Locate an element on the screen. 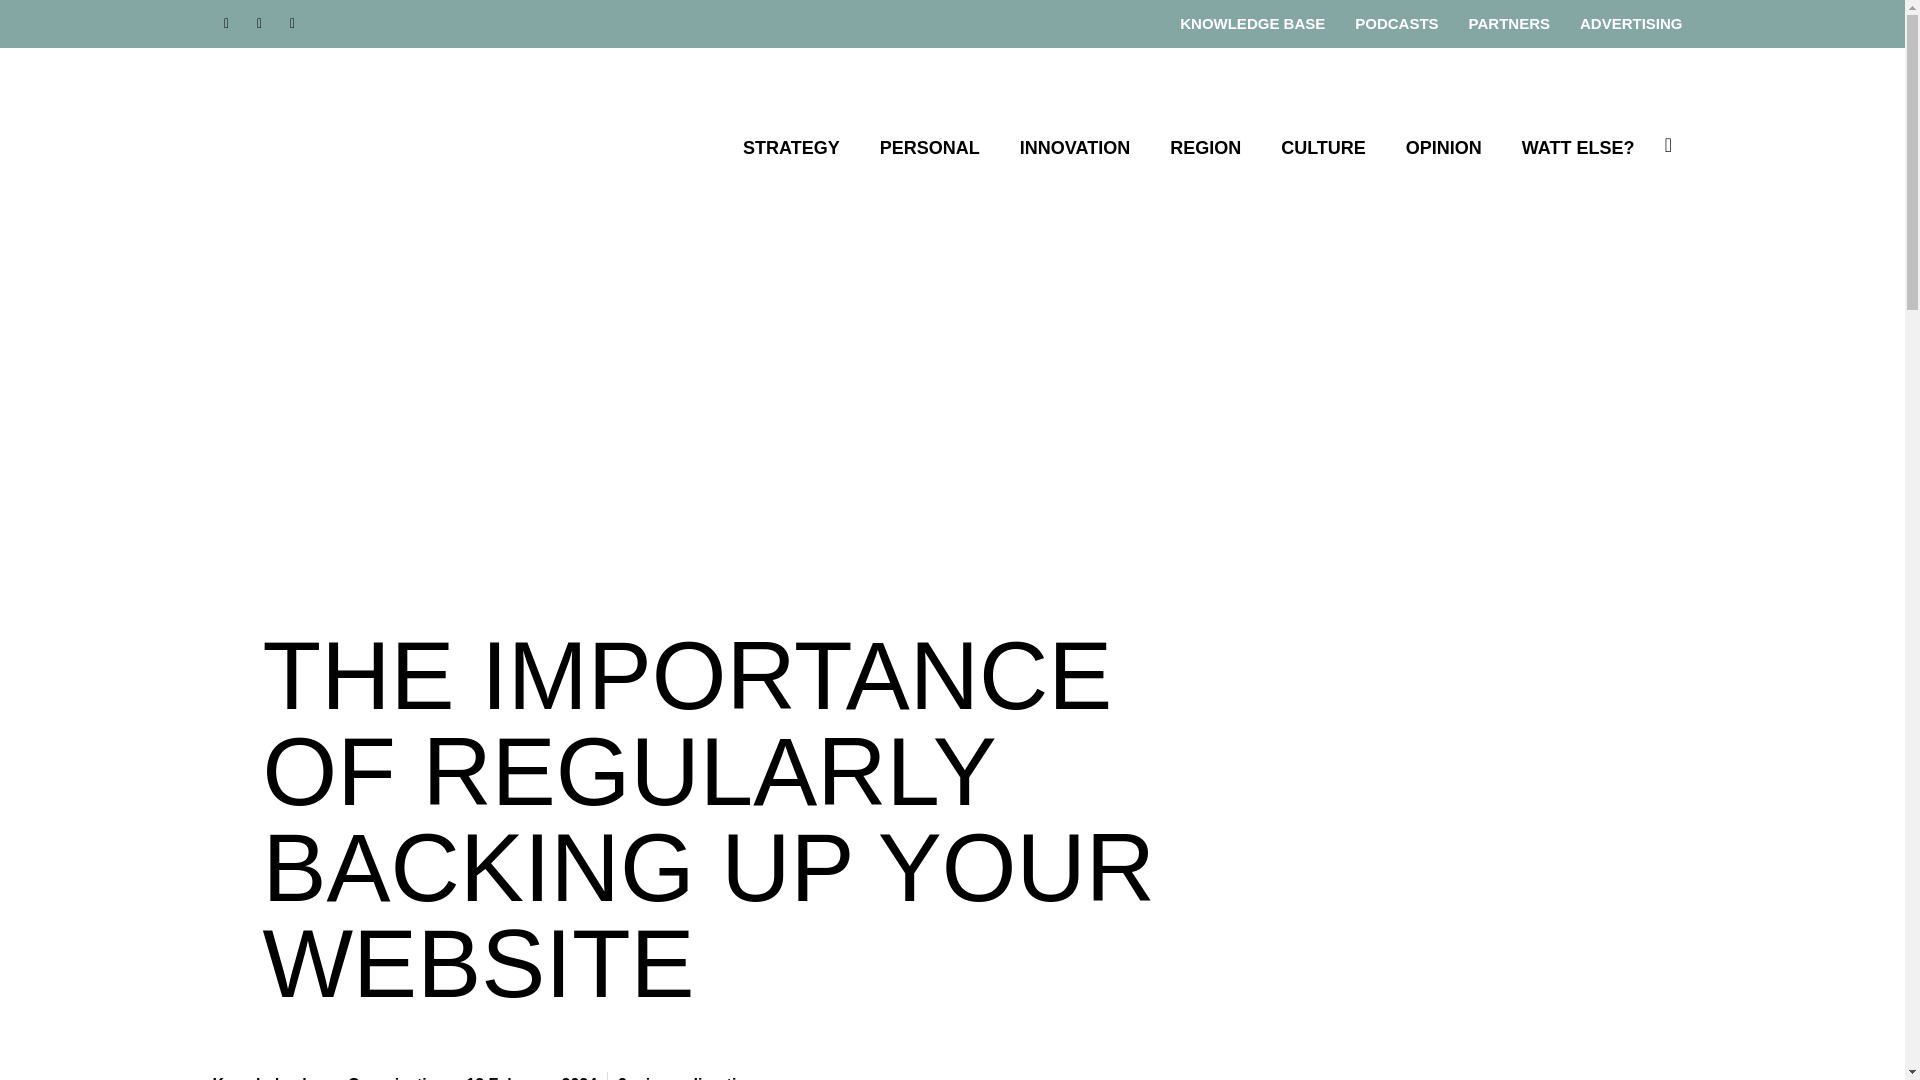 The height and width of the screenshot is (1080, 1920). Instagram is located at coordinates (292, 23).